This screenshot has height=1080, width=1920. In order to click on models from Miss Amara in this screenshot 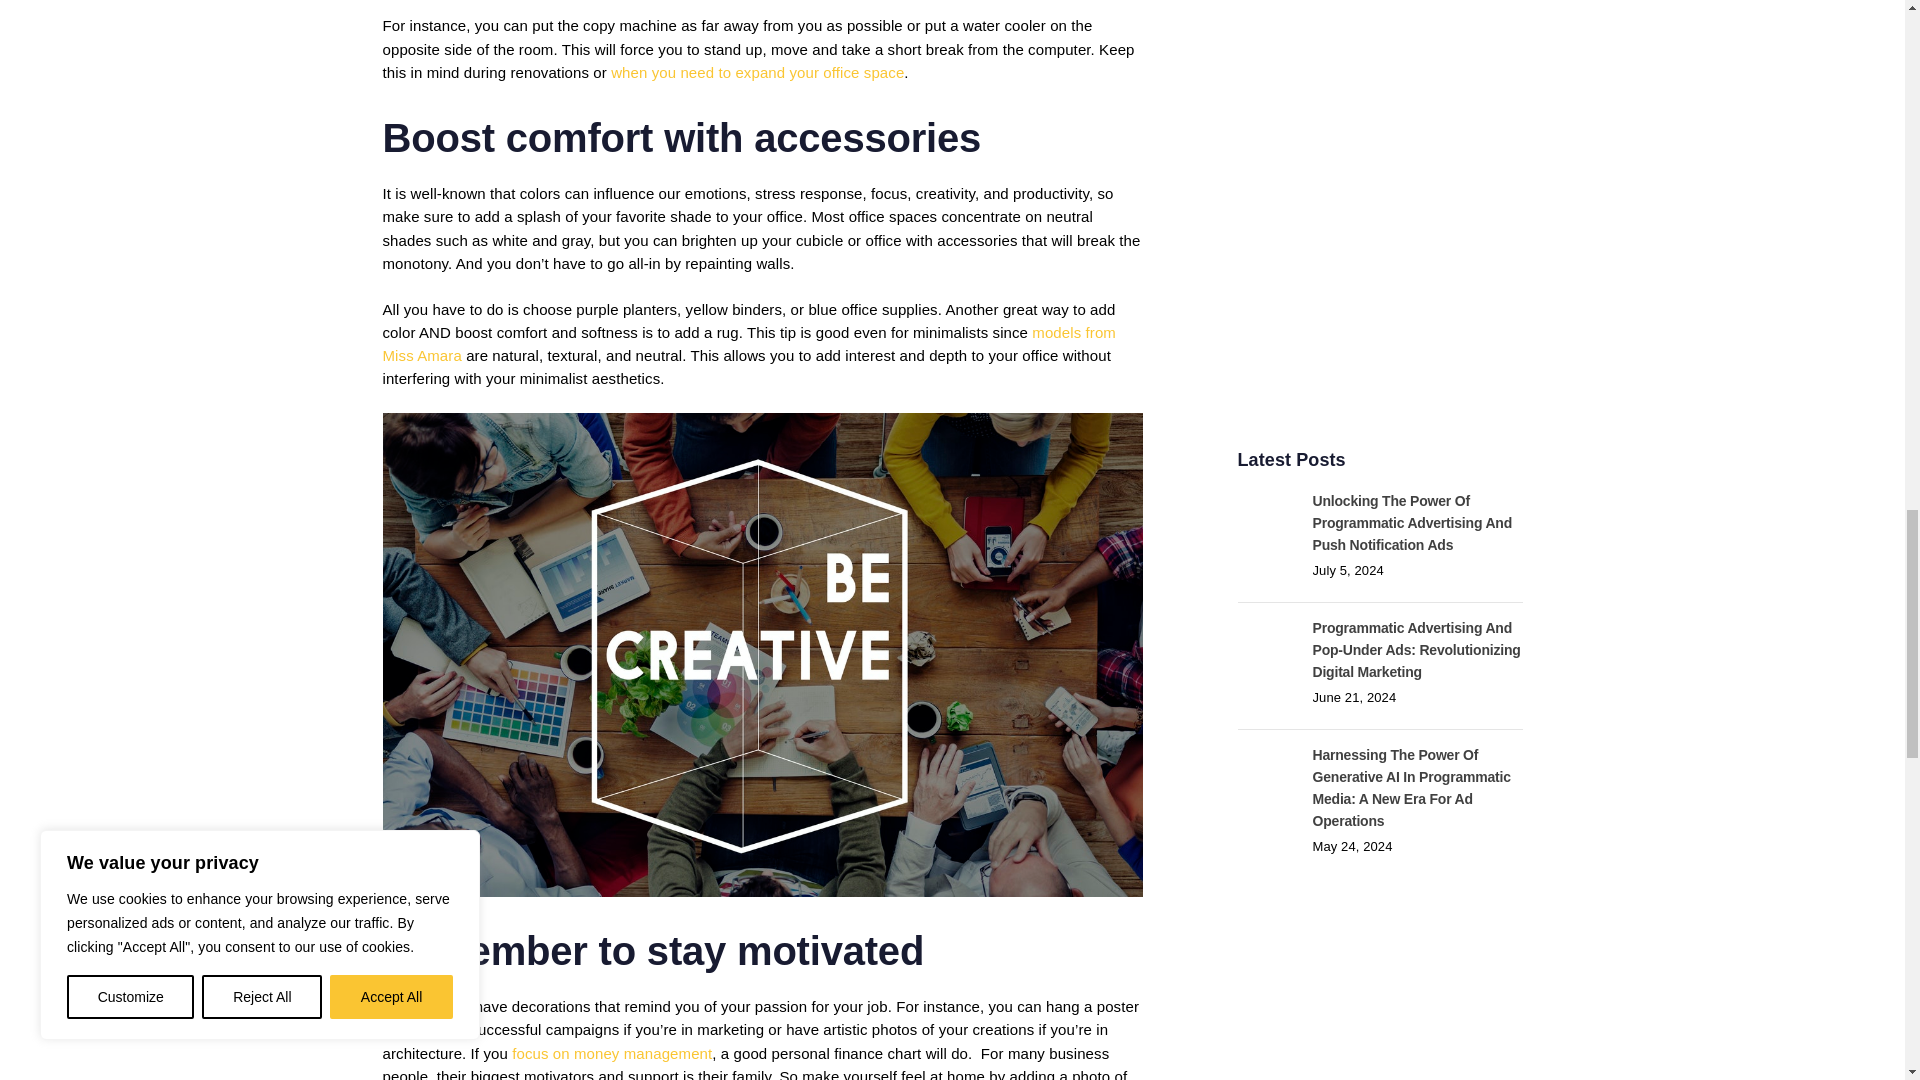, I will do `click(748, 344)`.